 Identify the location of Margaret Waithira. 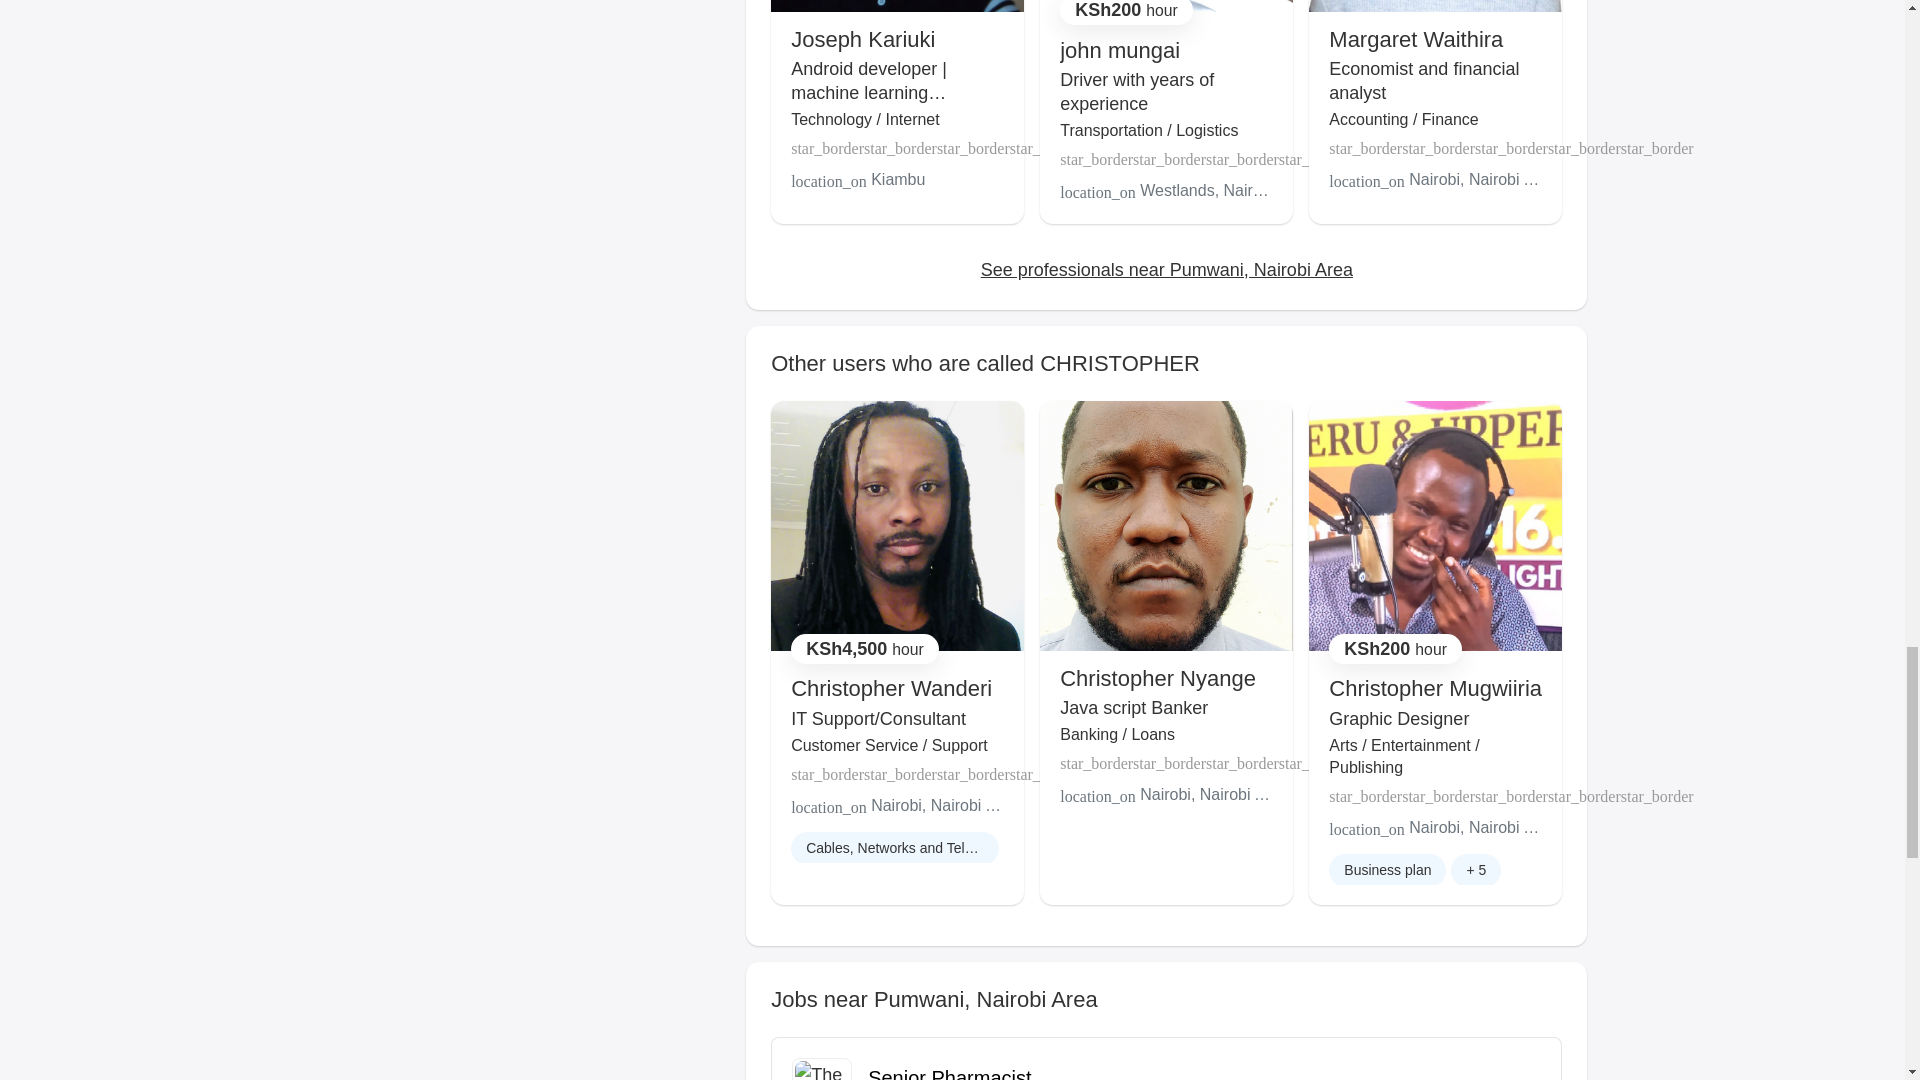
(1416, 39).